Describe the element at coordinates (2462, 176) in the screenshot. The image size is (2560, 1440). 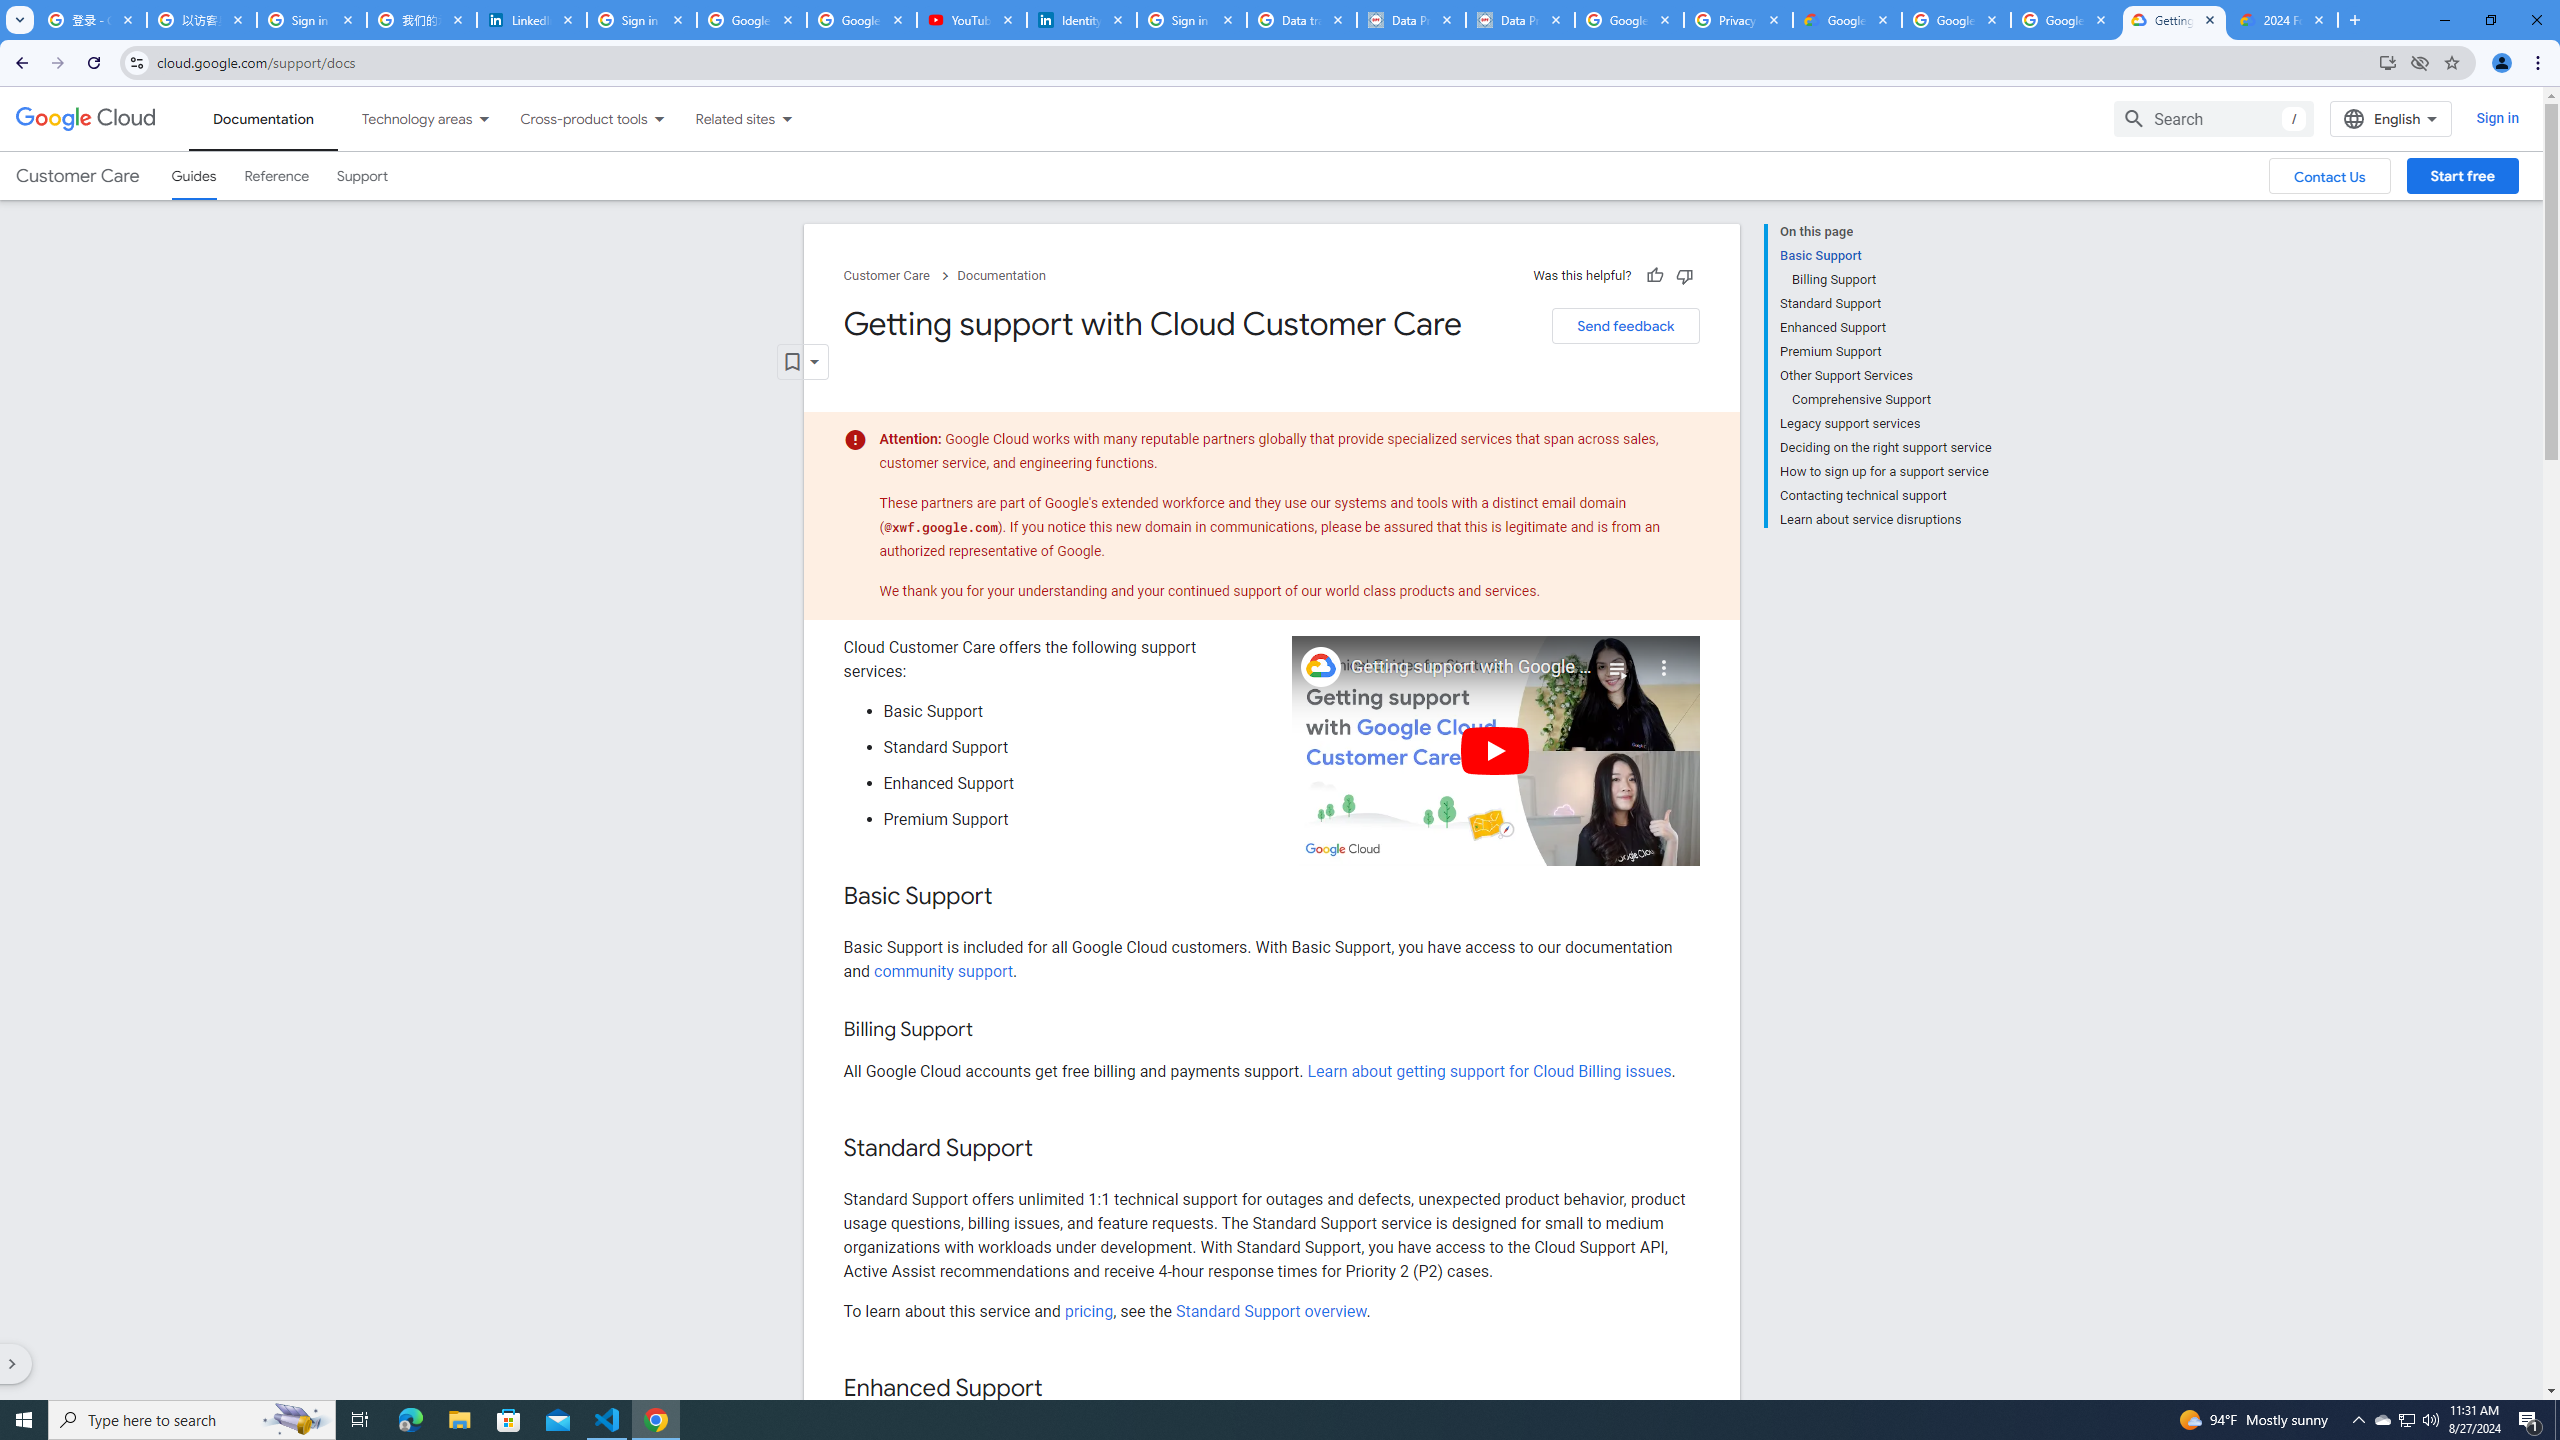
I see `Start free` at that location.